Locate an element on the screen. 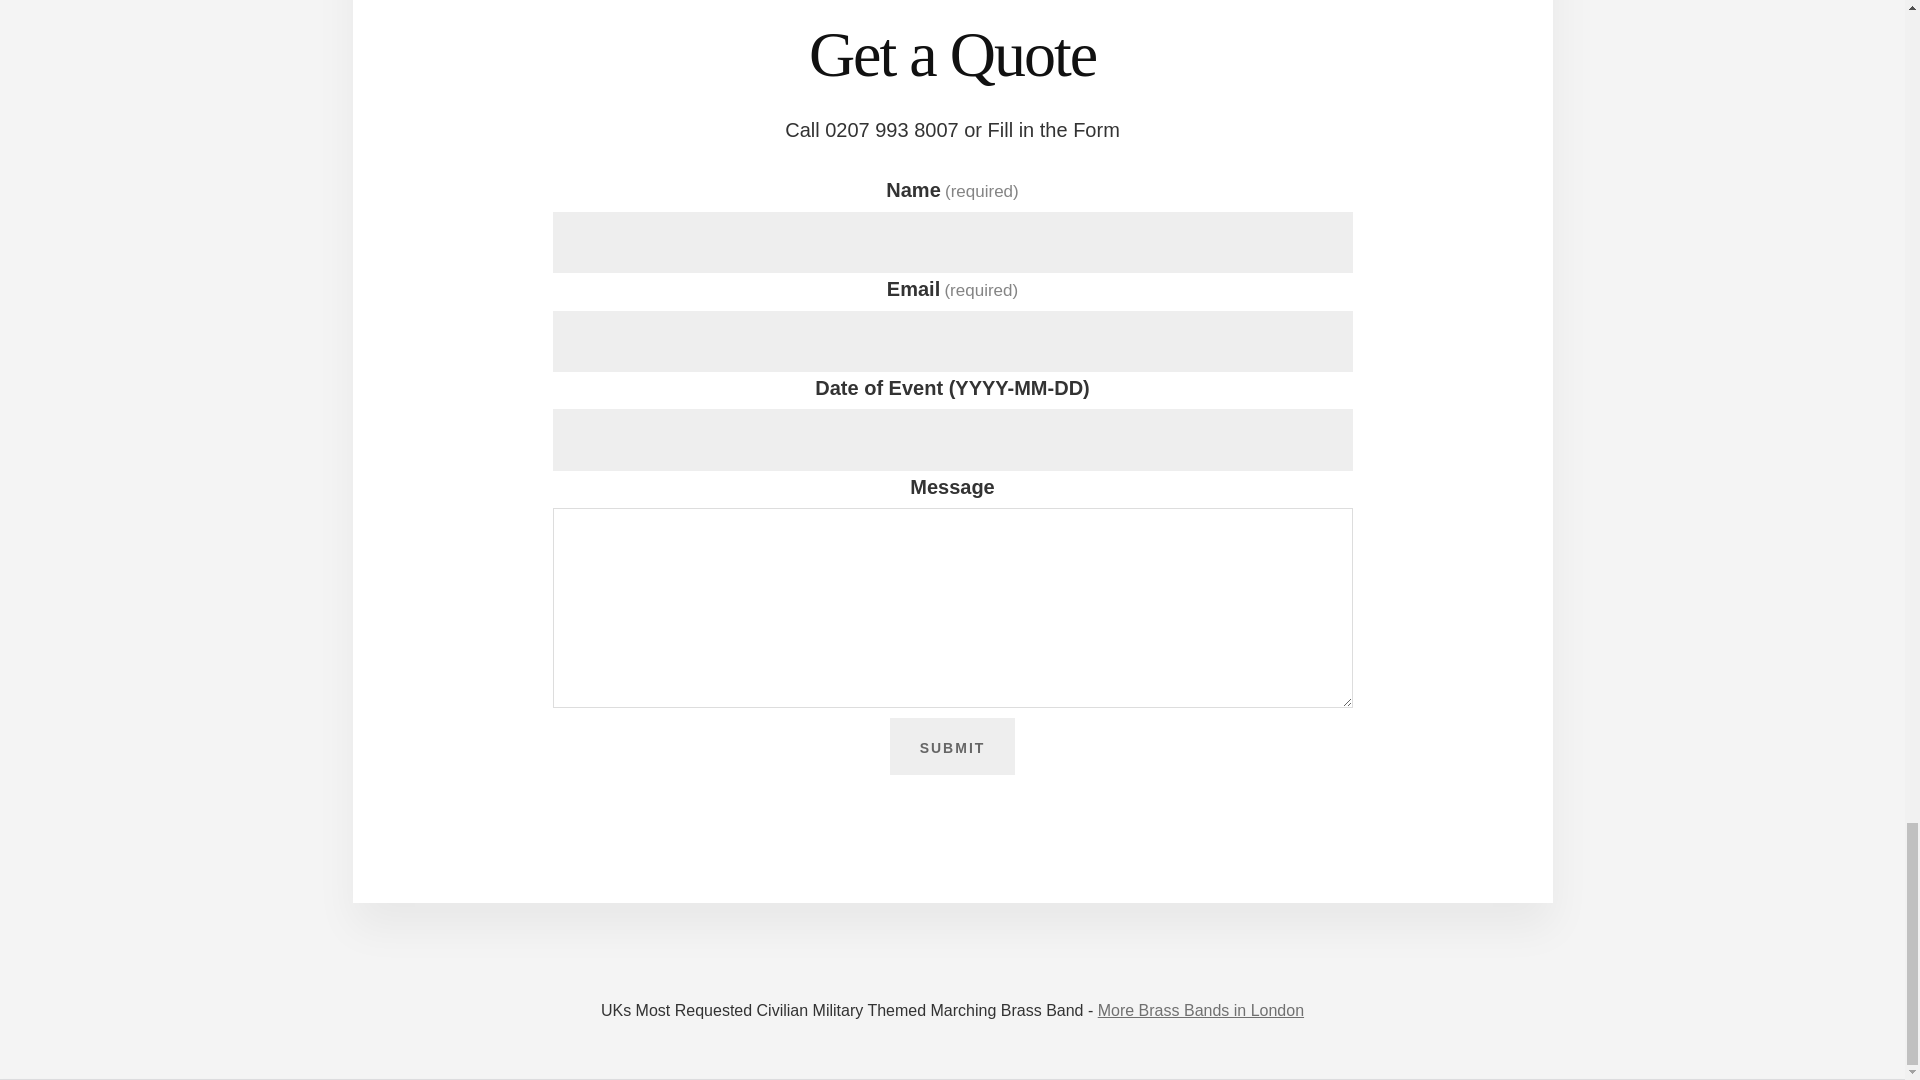  More Brass Bands in London is located at coordinates (1200, 1010).